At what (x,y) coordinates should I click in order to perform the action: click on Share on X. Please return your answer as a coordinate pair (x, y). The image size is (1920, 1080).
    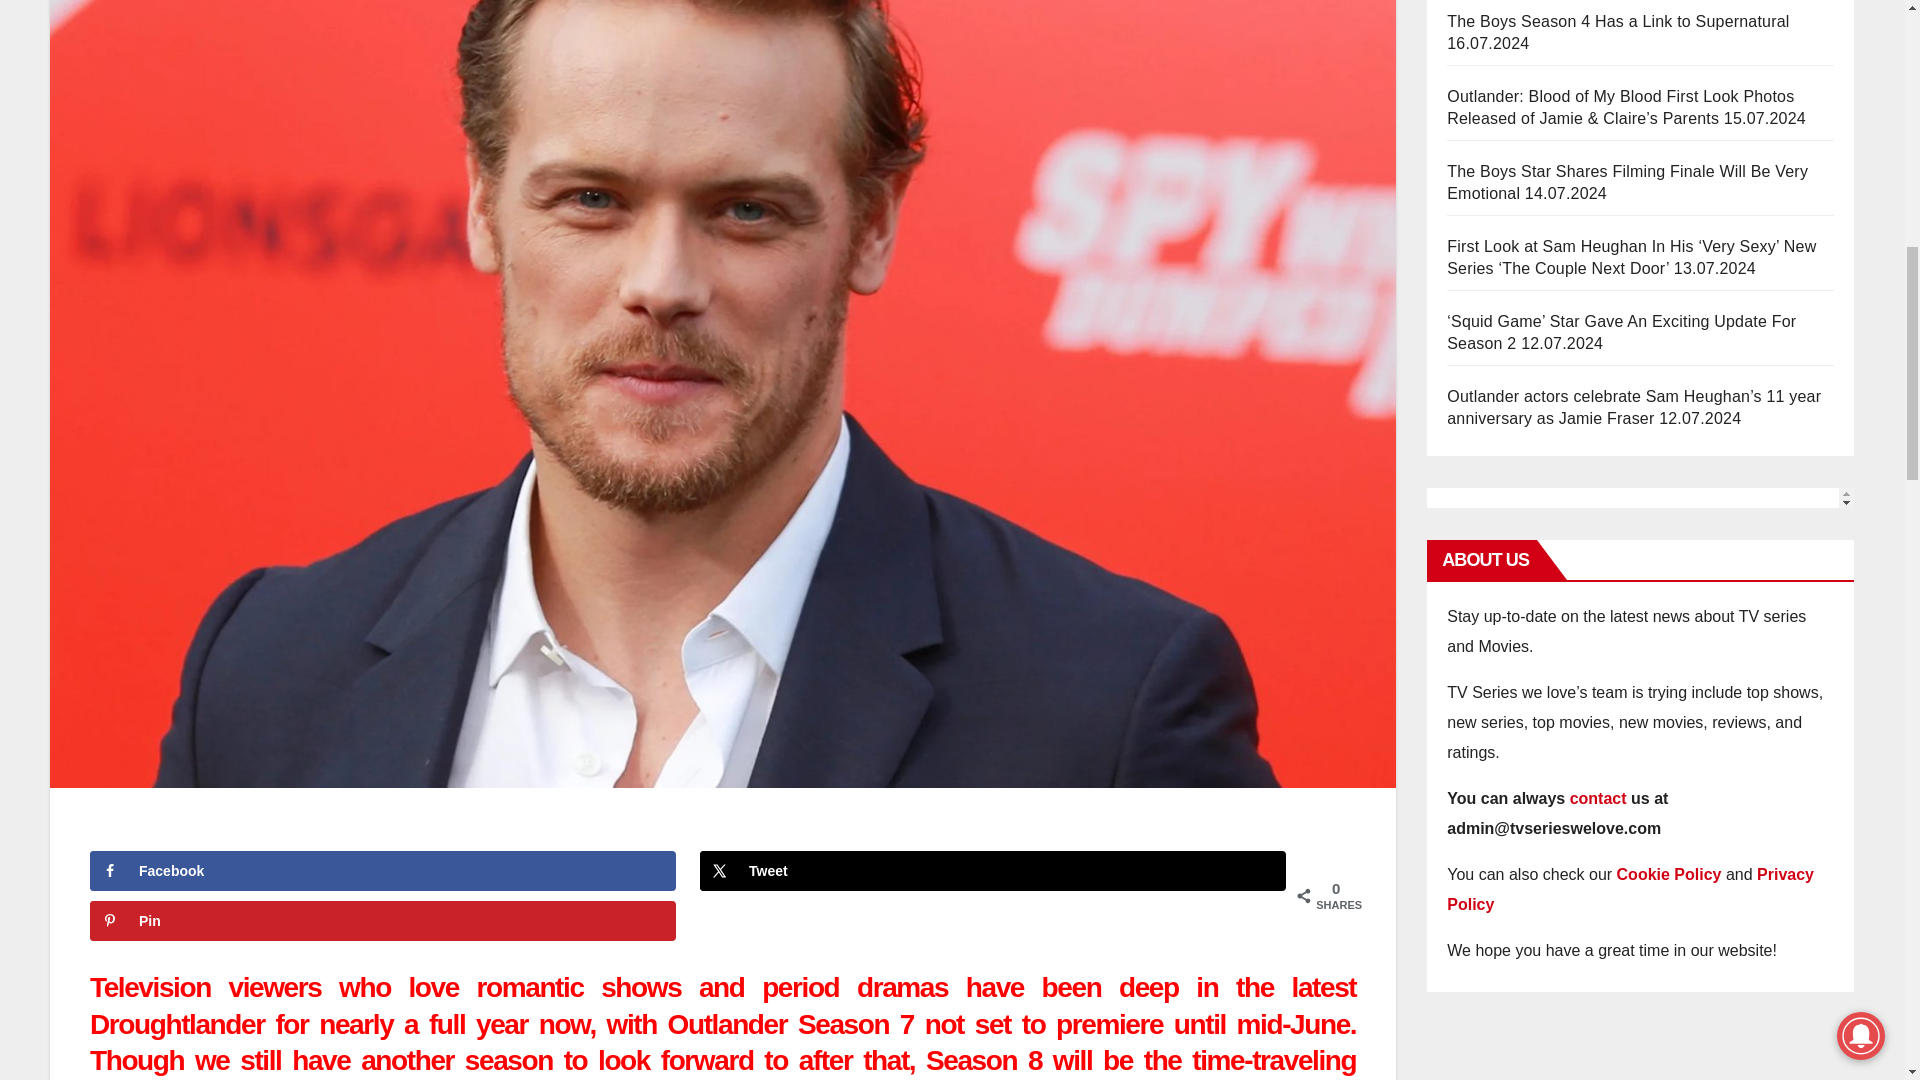
    Looking at the image, I should click on (993, 871).